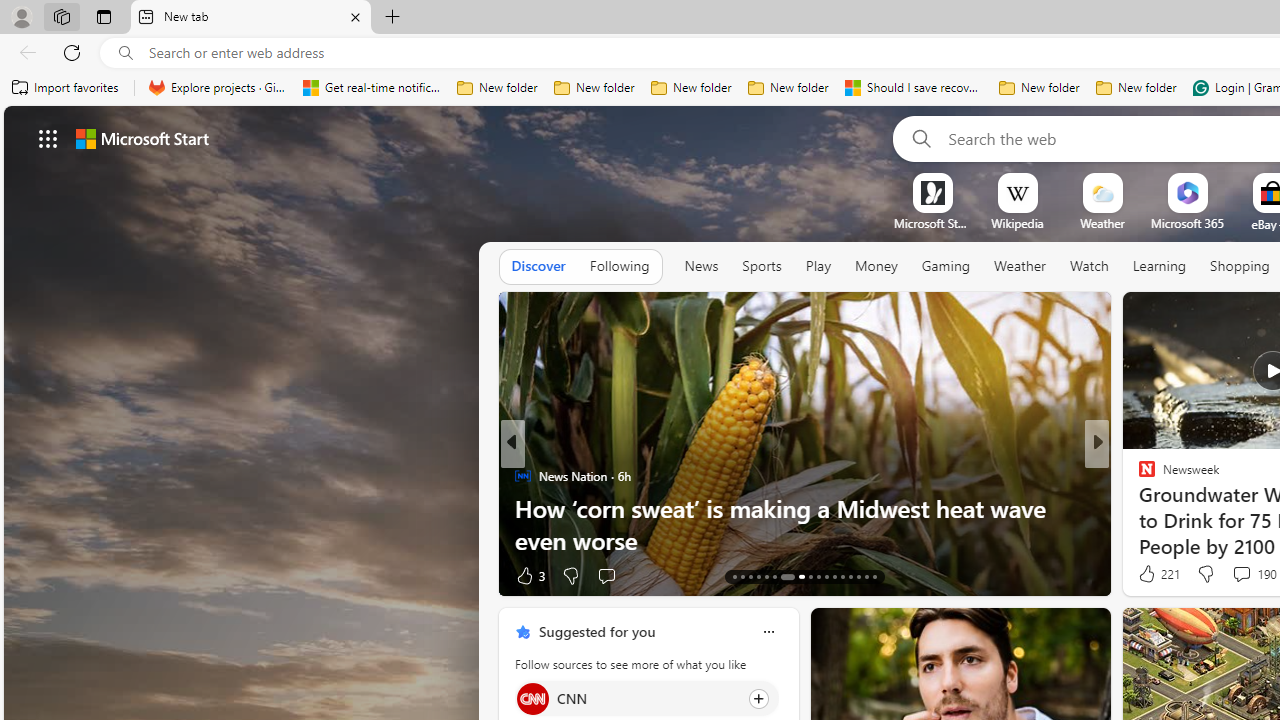 The image size is (1280, 720). I want to click on Suggested for you, so click(596, 631).